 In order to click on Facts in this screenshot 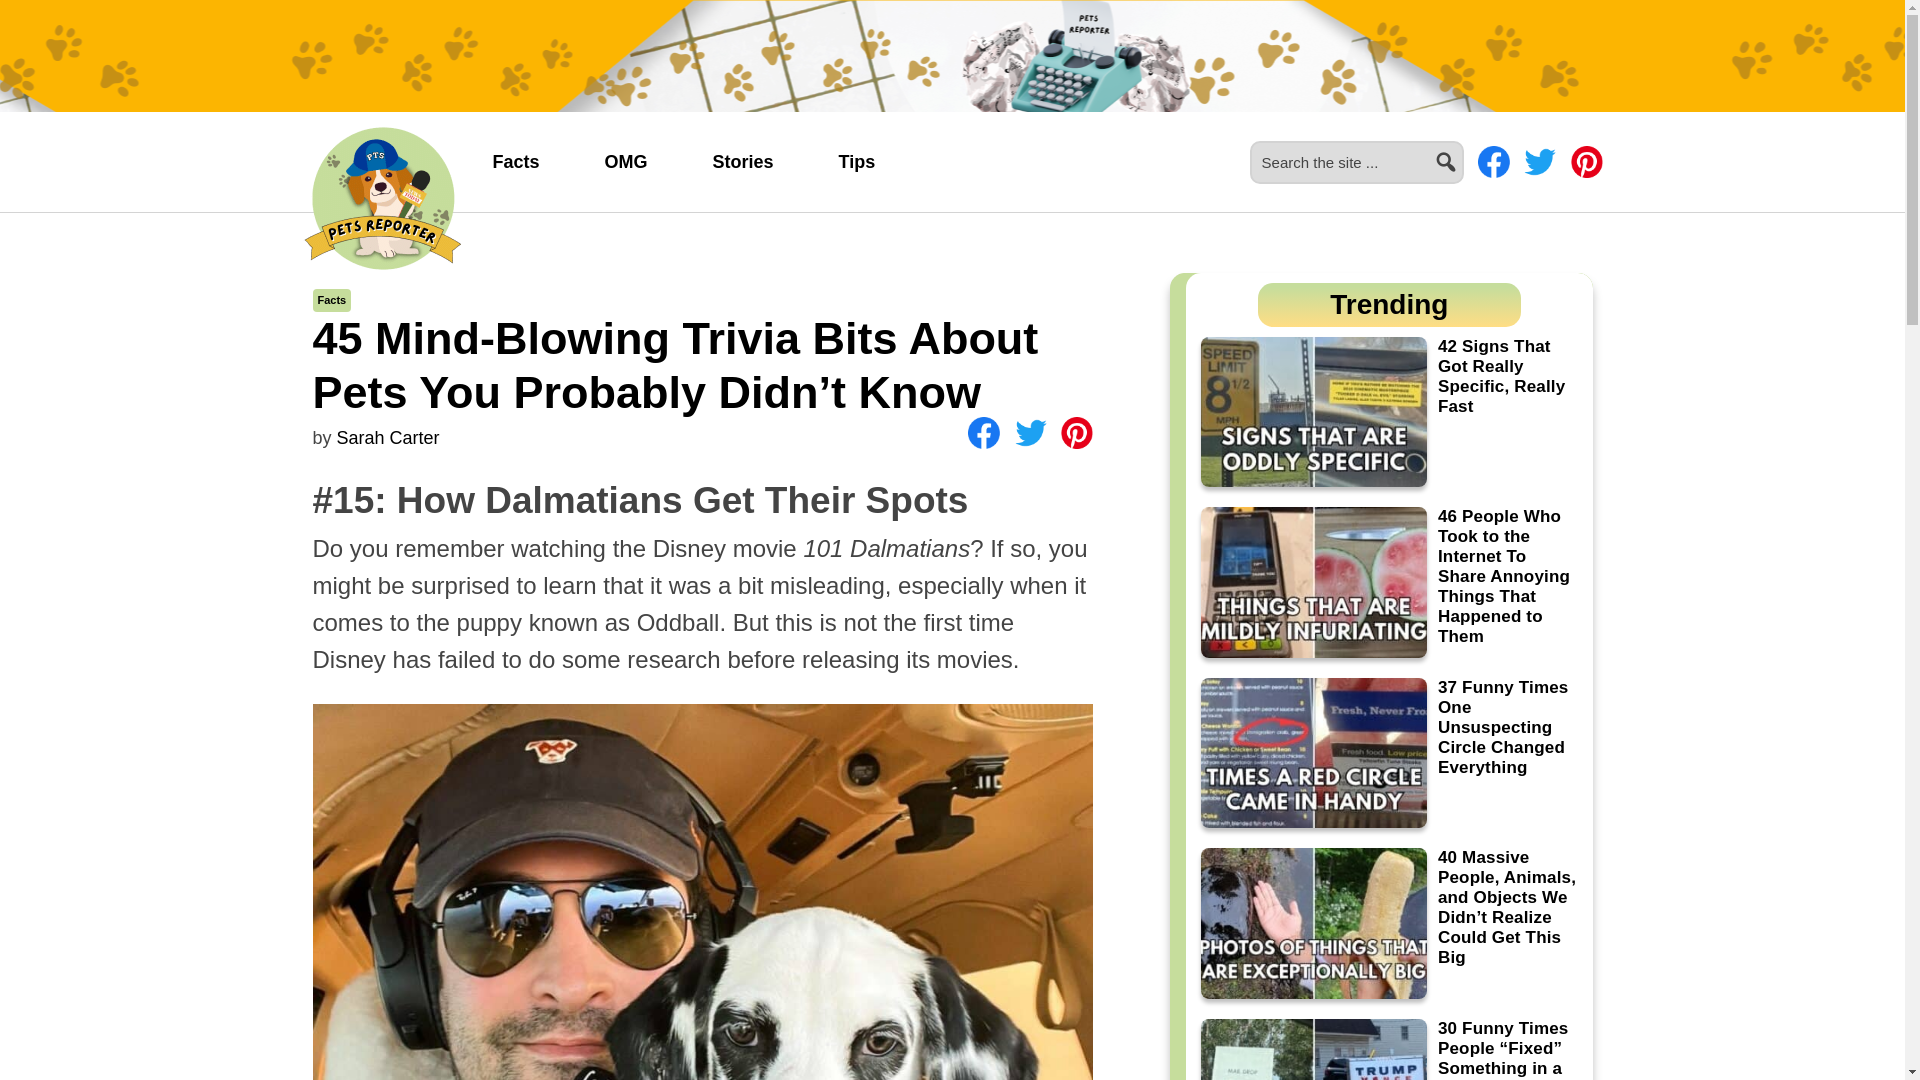, I will do `click(515, 162)`.